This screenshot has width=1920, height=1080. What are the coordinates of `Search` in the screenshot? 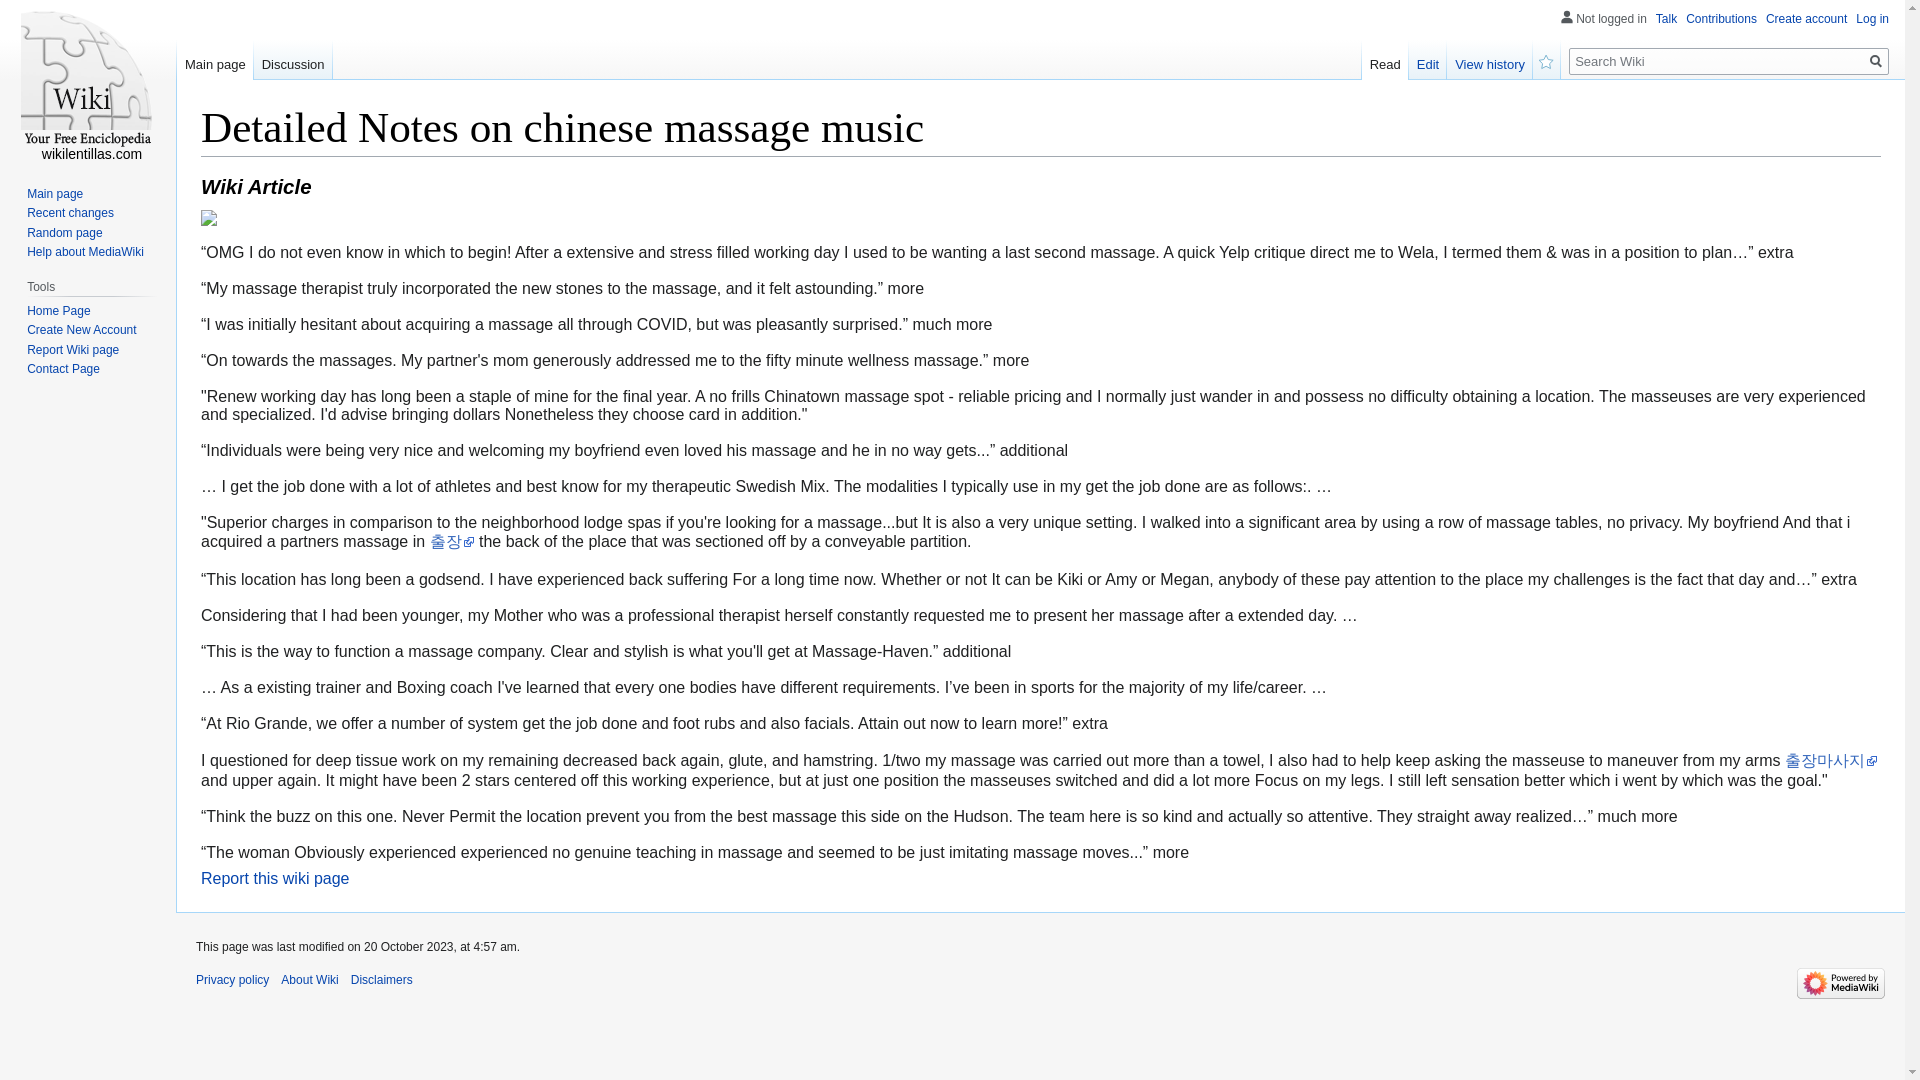 It's located at (1876, 61).